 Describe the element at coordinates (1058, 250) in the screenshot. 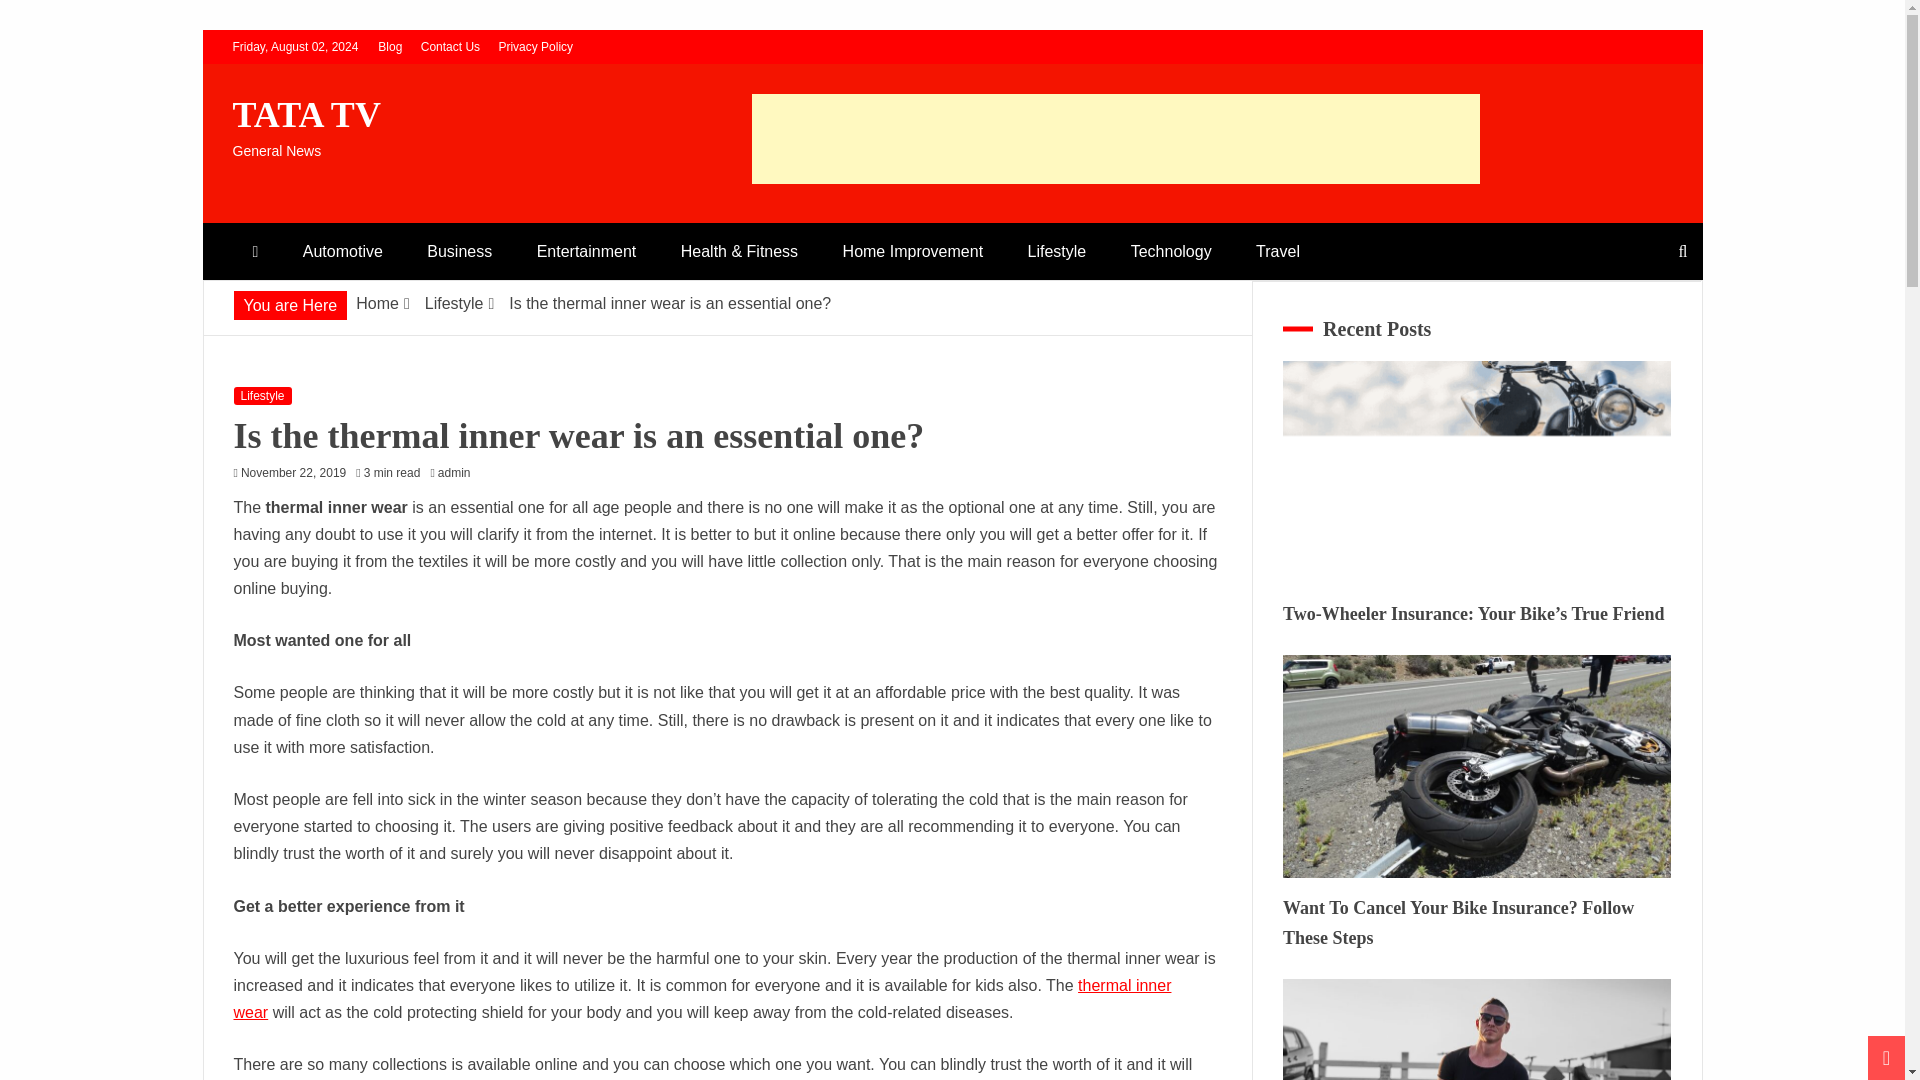

I see `Lifestyle` at that location.